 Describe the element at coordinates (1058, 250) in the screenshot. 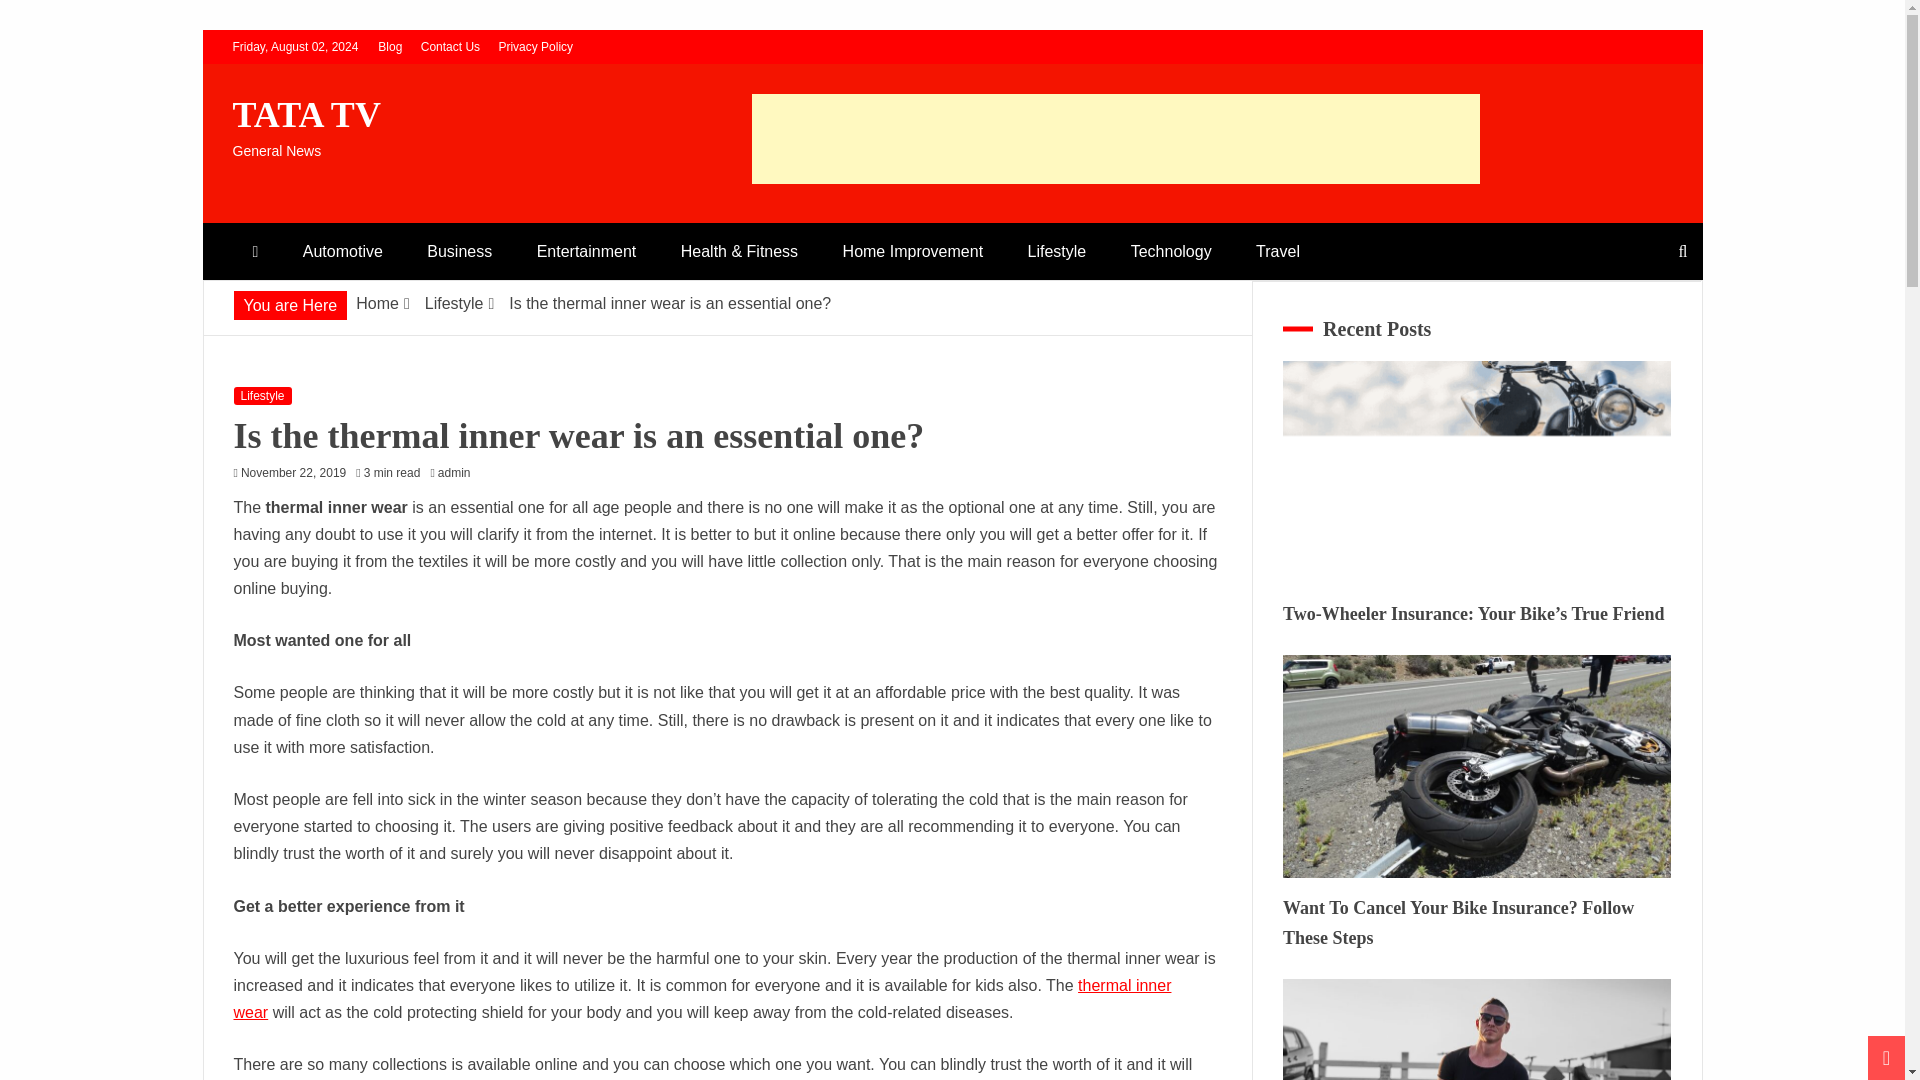

I see `Lifestyle` at that location.